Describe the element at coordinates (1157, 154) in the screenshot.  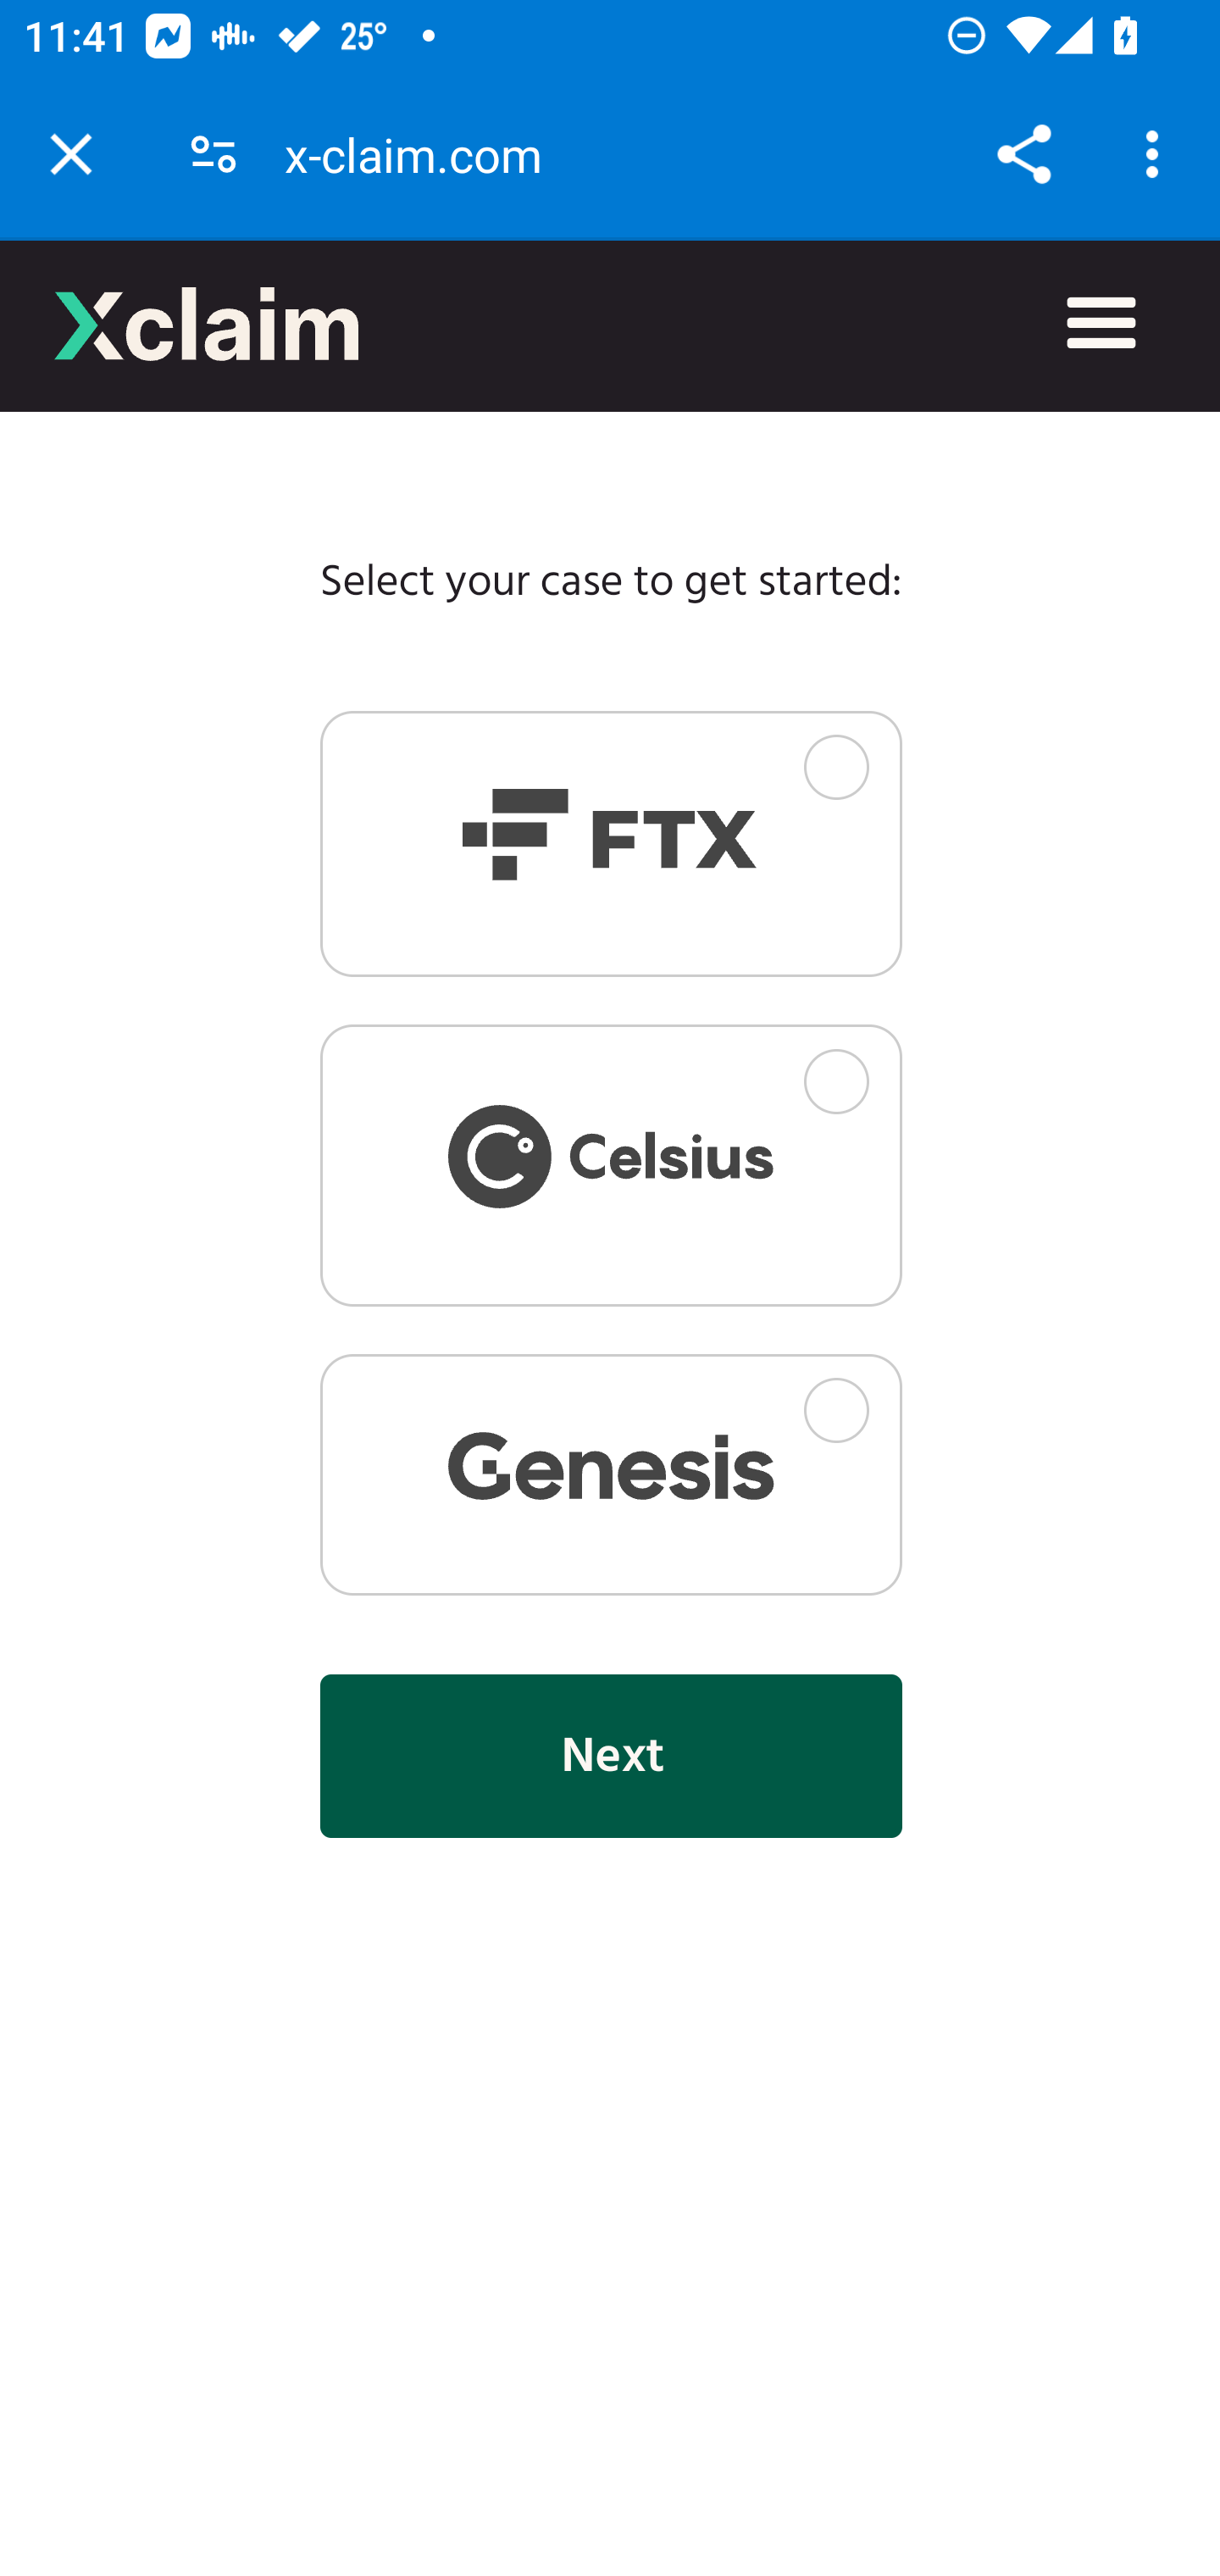
I see `Customize and control Google Chrome` at that location.